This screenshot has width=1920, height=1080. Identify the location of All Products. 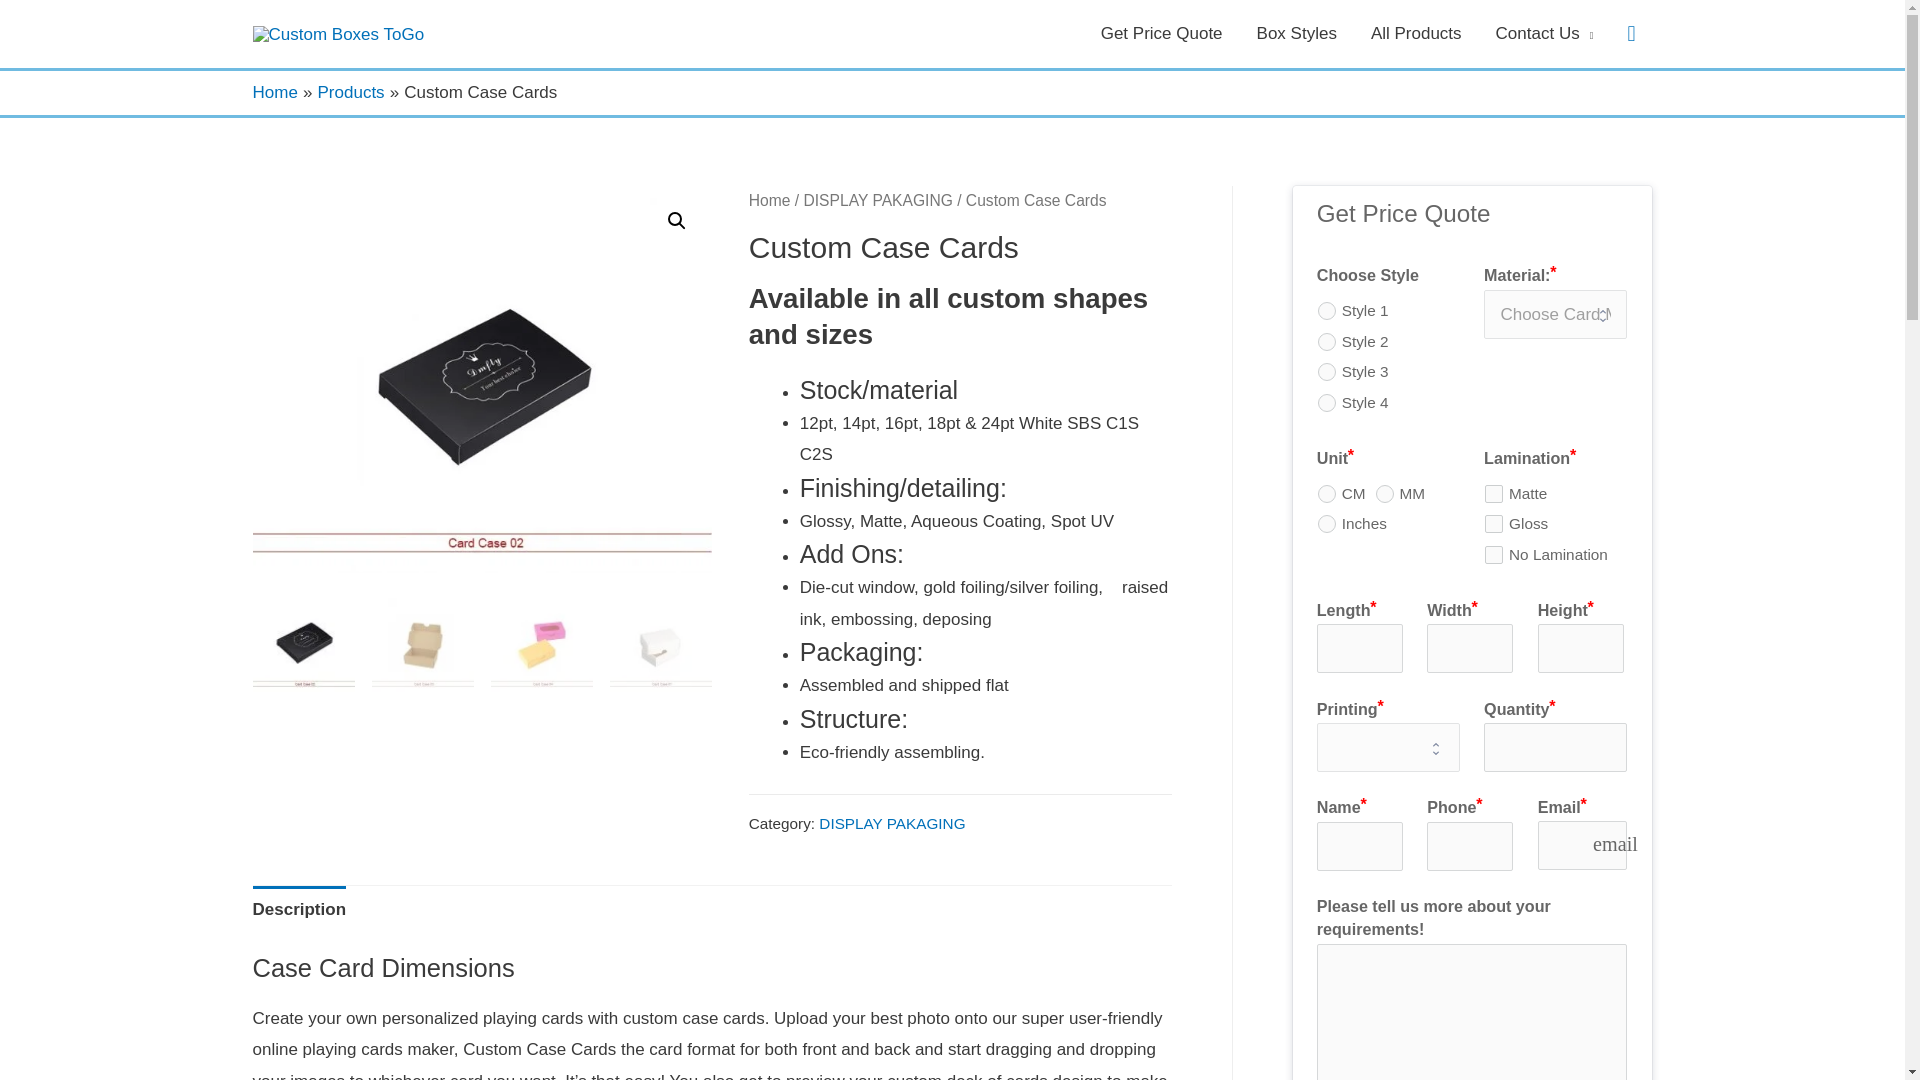
(1416, 34).